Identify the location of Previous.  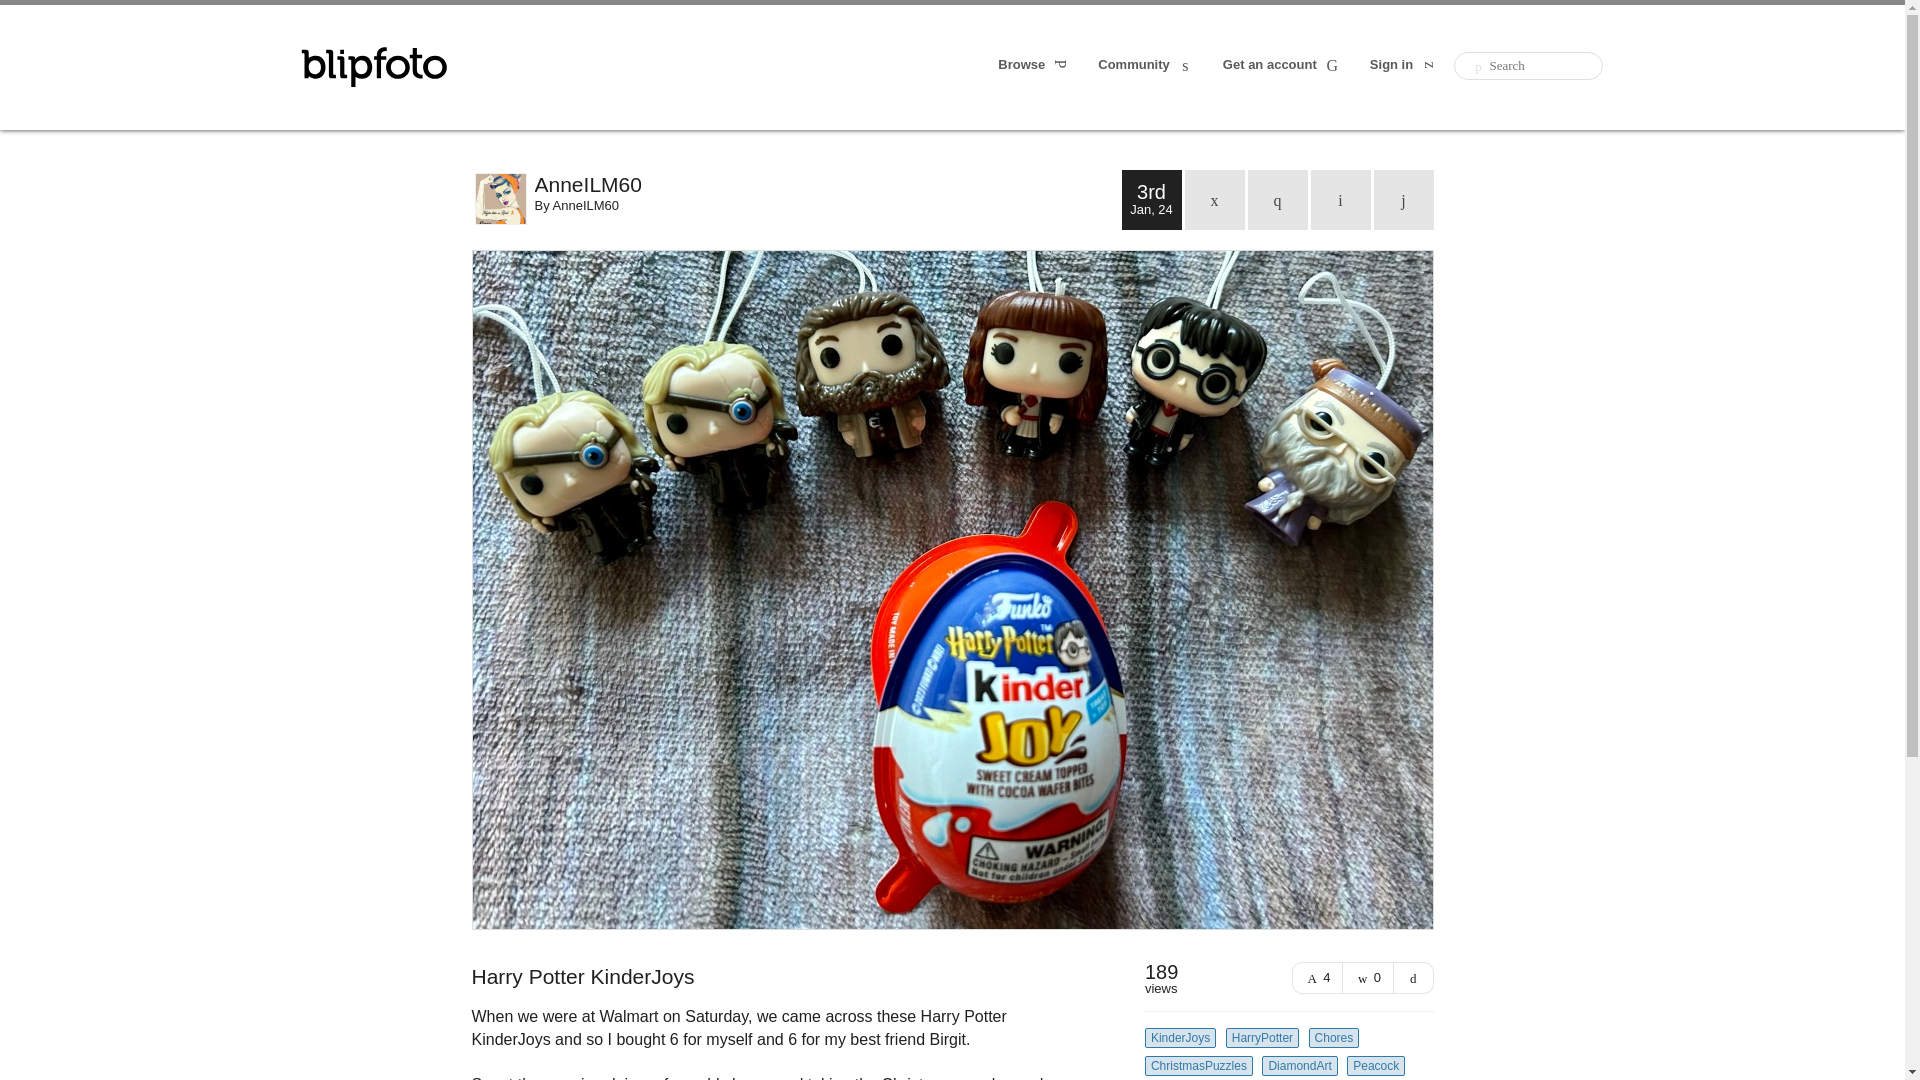
(1340, 200).